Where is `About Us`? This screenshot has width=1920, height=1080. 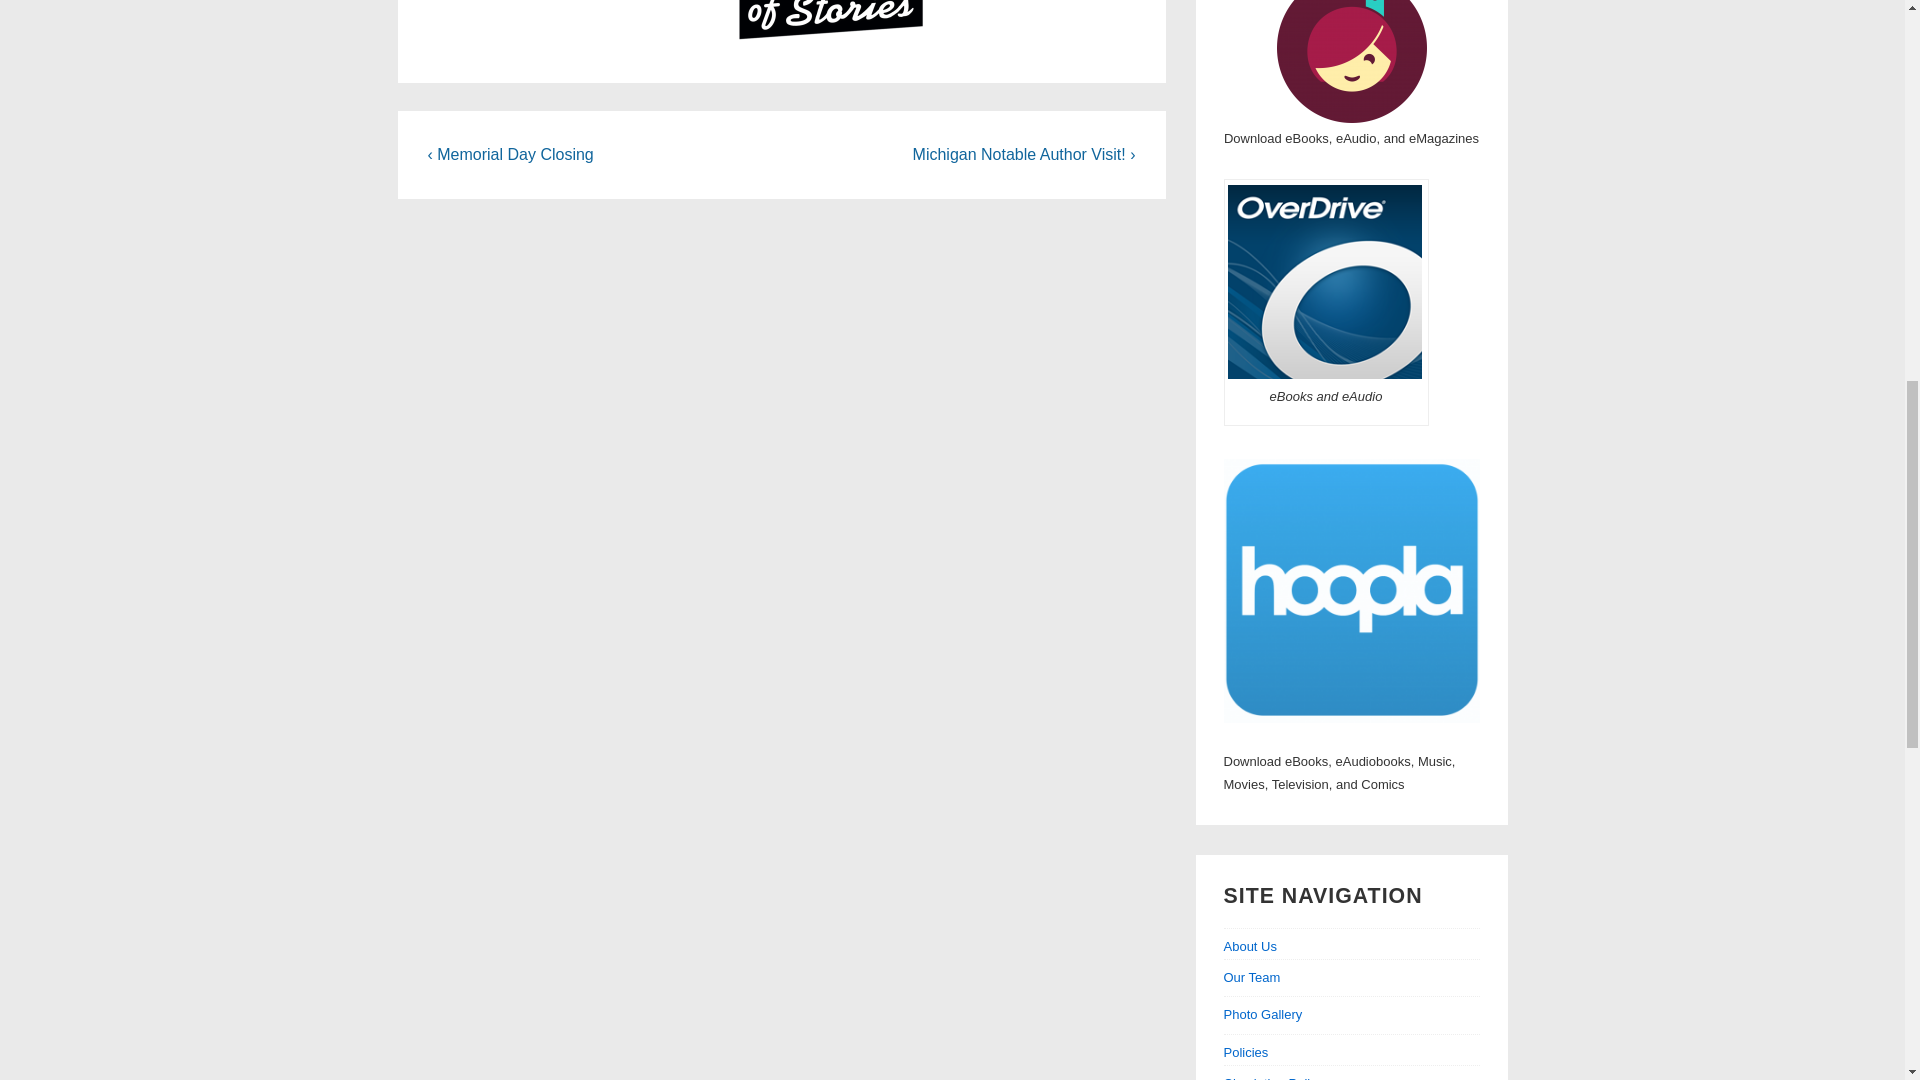
About Us is located at coordinates (1352, 948).